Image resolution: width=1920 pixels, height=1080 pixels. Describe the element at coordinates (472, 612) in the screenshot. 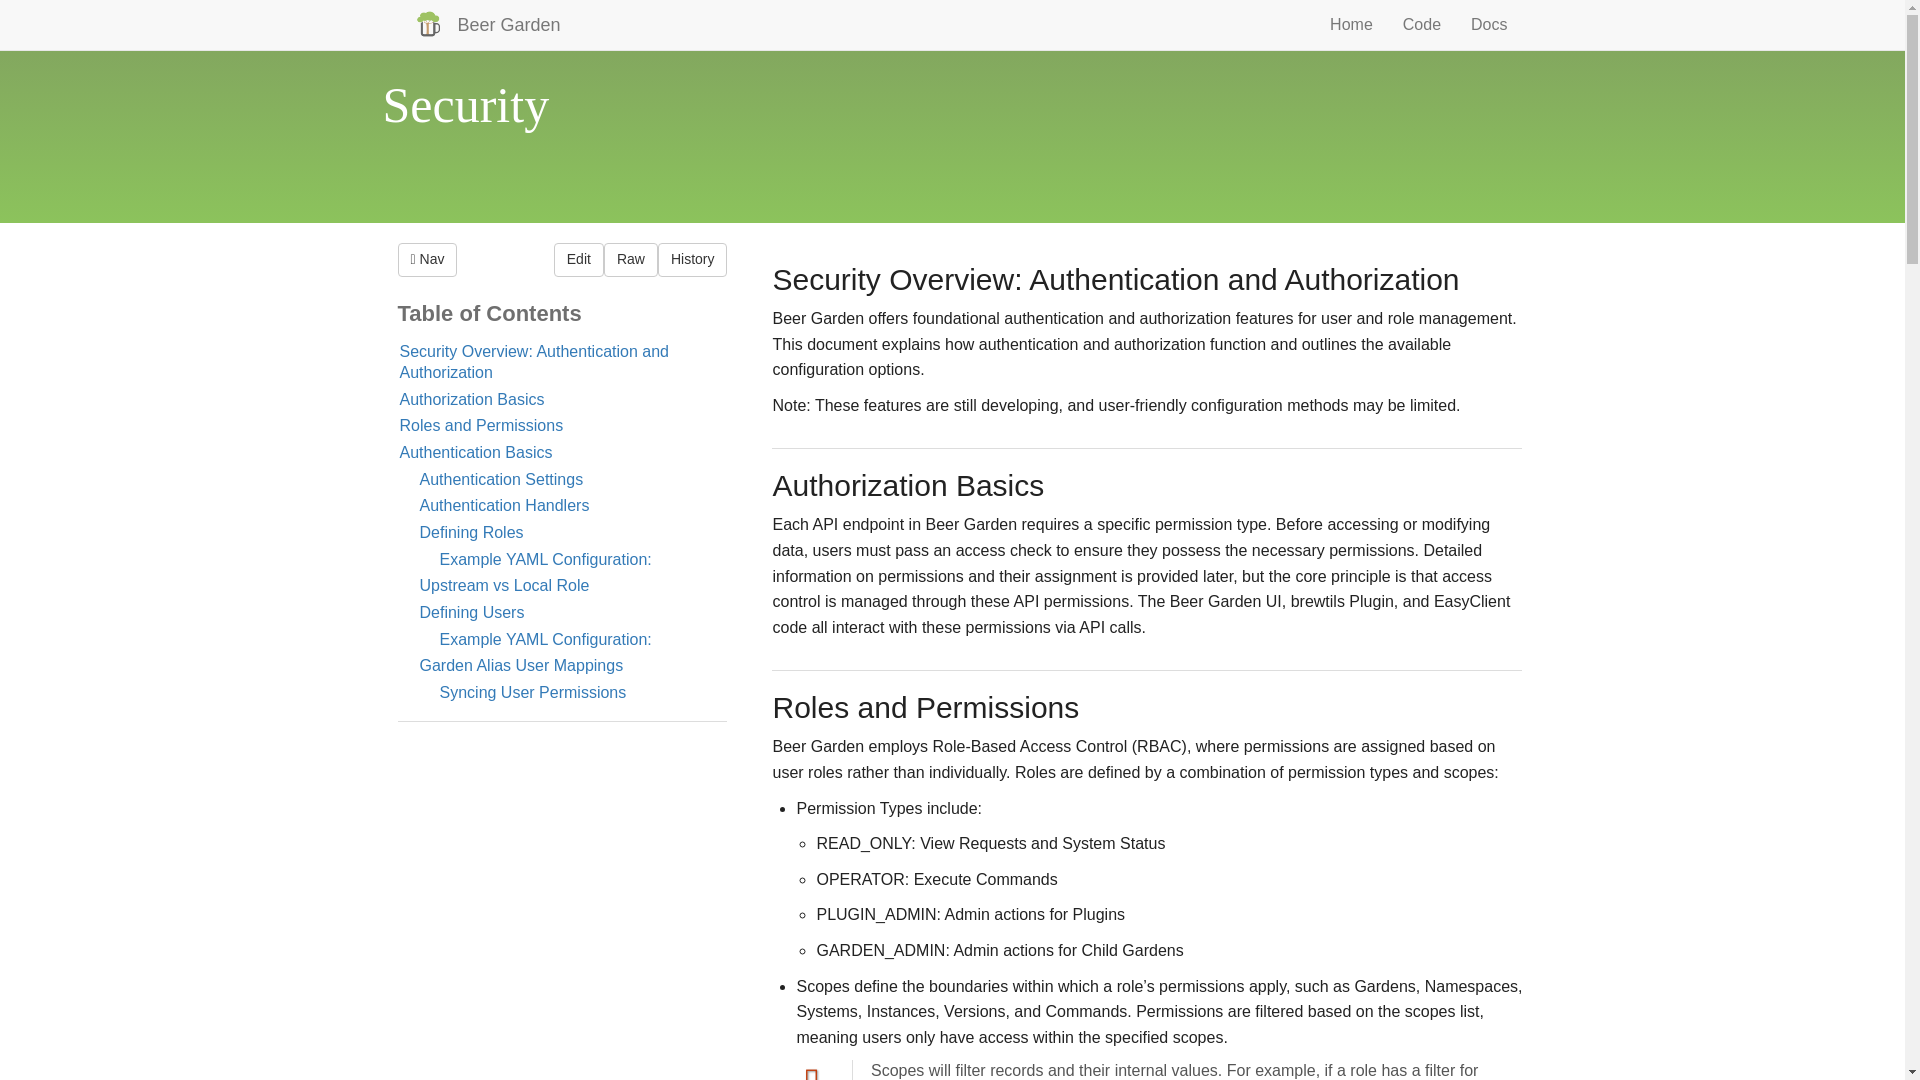

I see `Defining Users` at that location.